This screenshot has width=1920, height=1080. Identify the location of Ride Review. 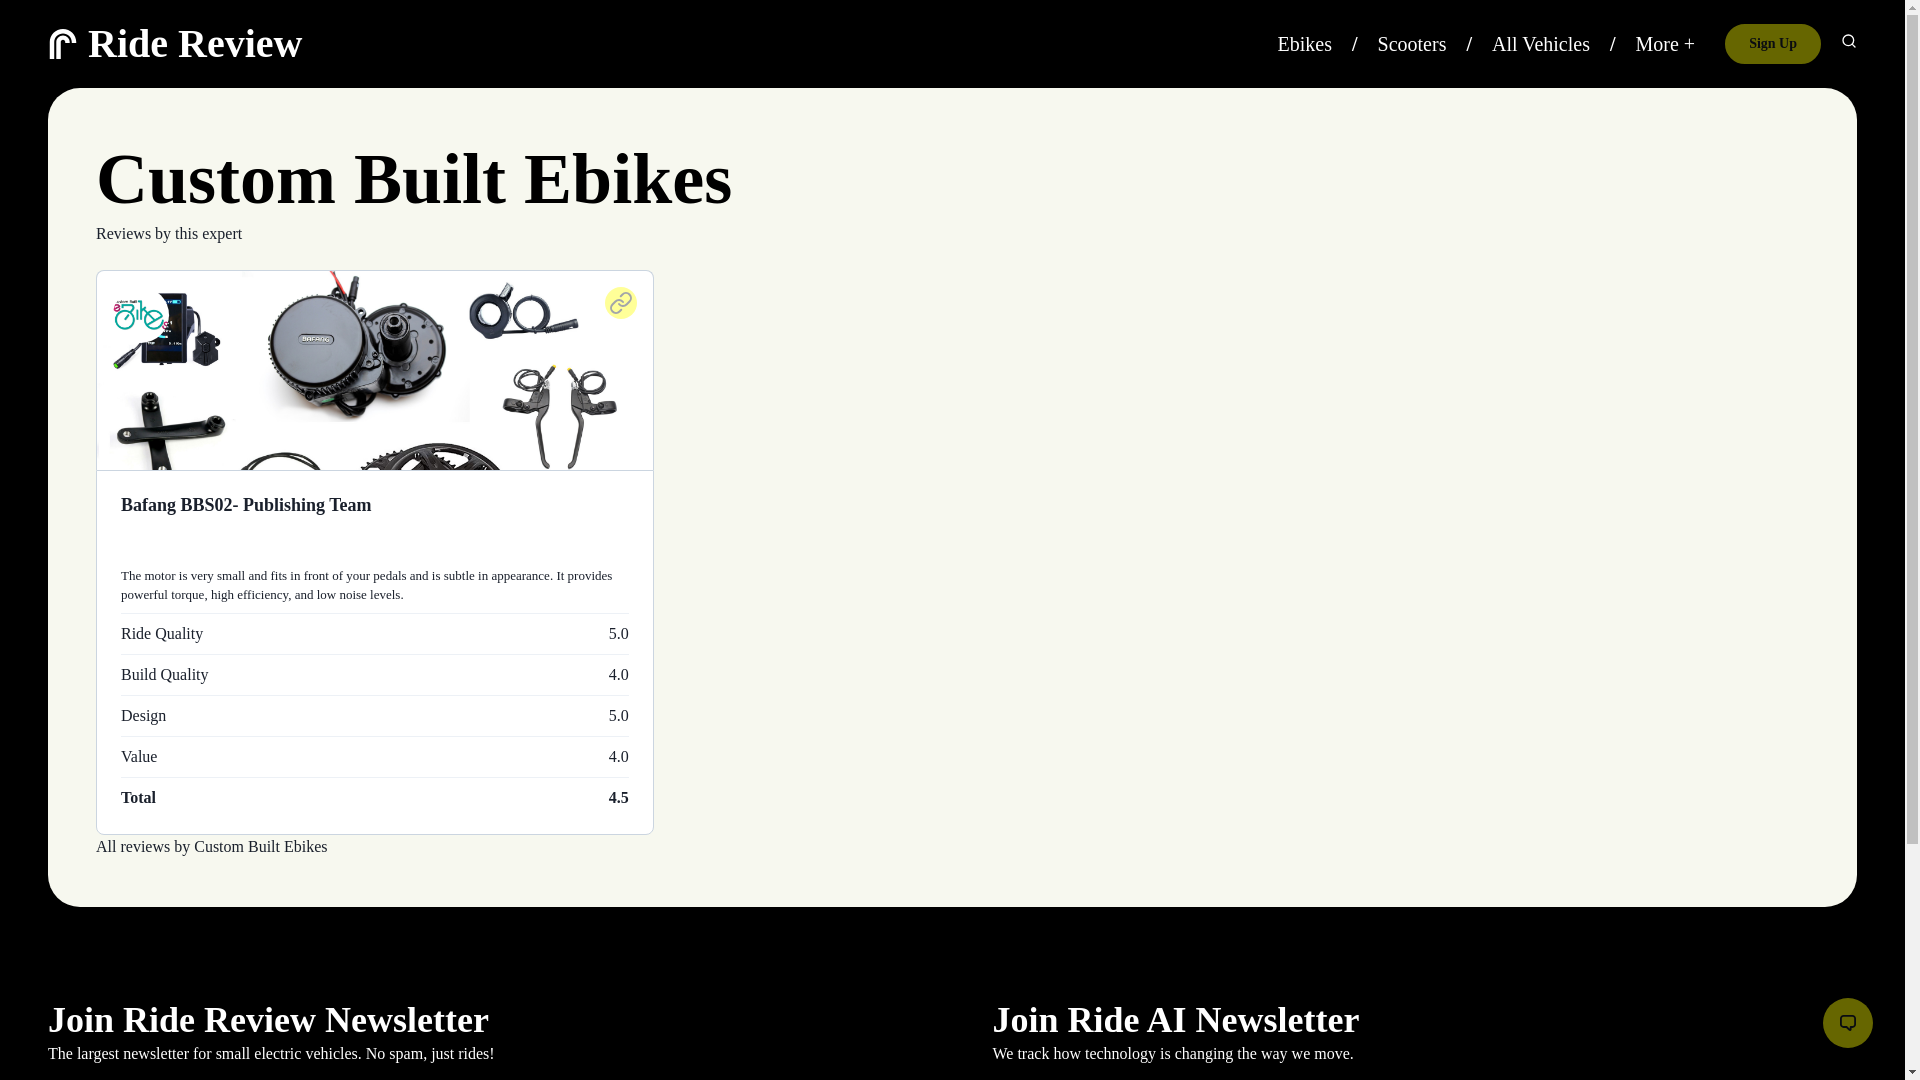
(194, 42).